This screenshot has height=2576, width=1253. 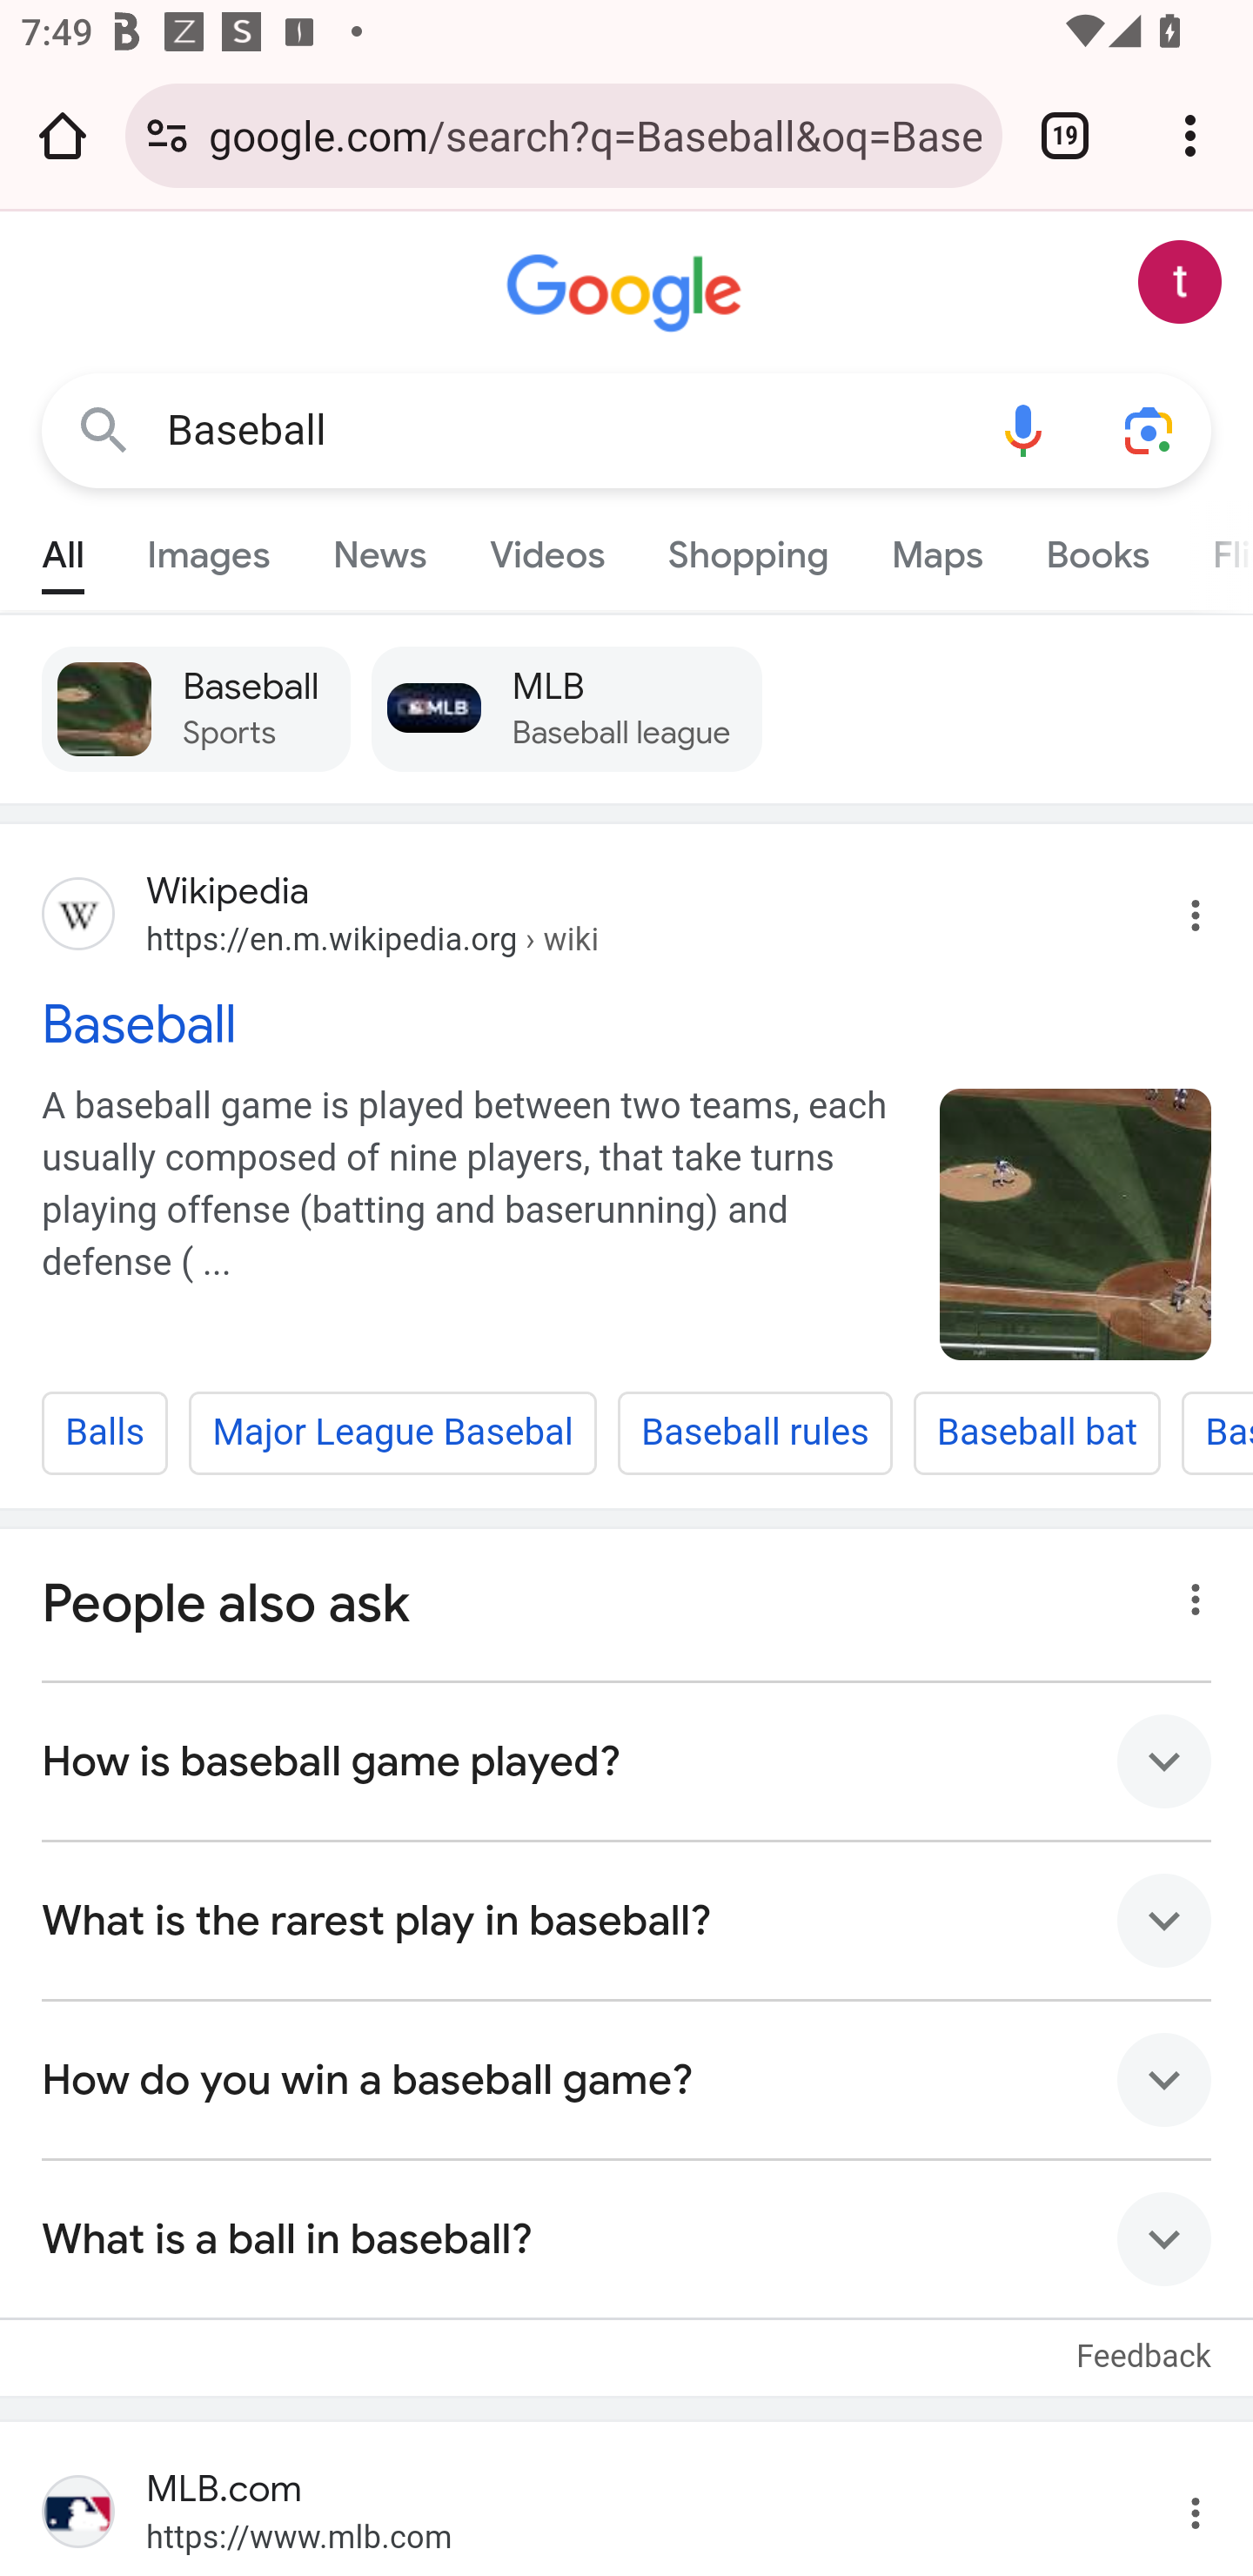 What do you see at coordinates (1143, 2339) in the screenshot?
I see `Feedback` at bounding box center [1143, 2339].